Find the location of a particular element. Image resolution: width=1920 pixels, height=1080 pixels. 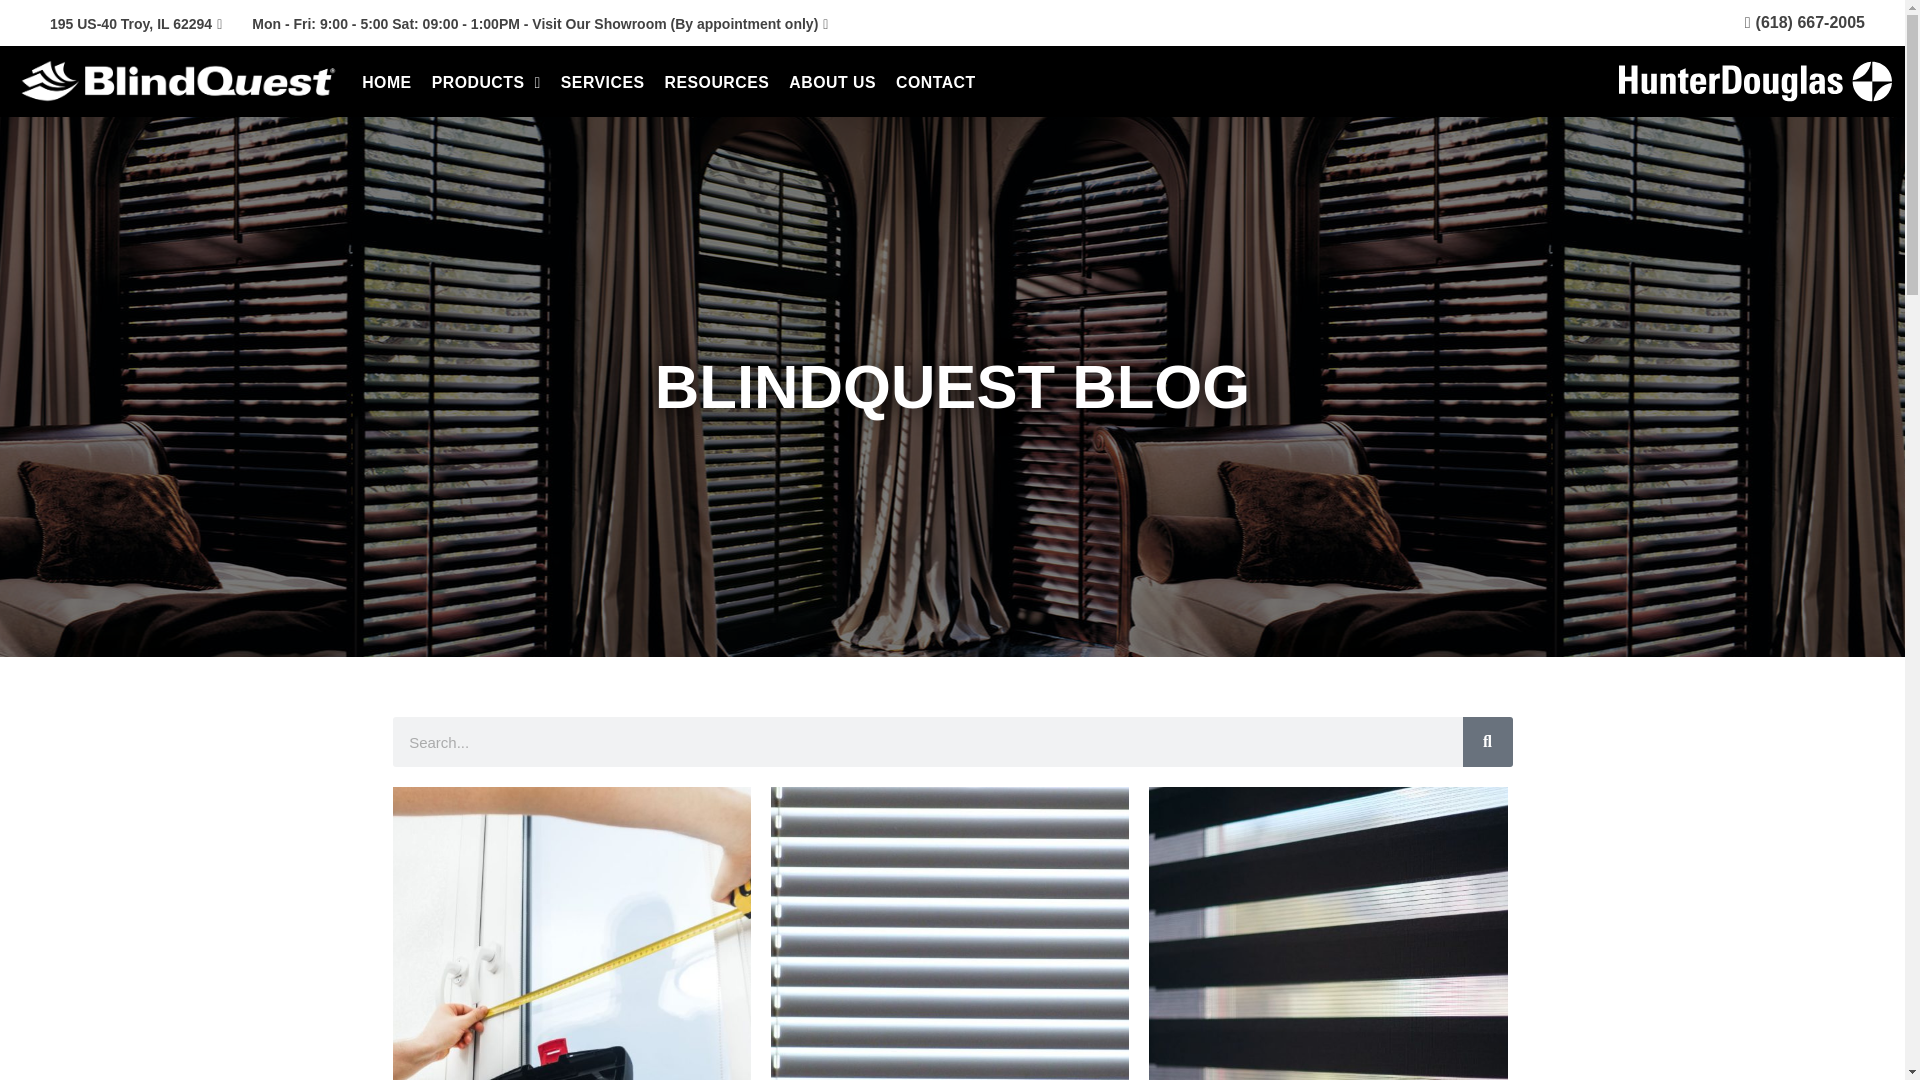

HOME is located at coordinates (386, 82).